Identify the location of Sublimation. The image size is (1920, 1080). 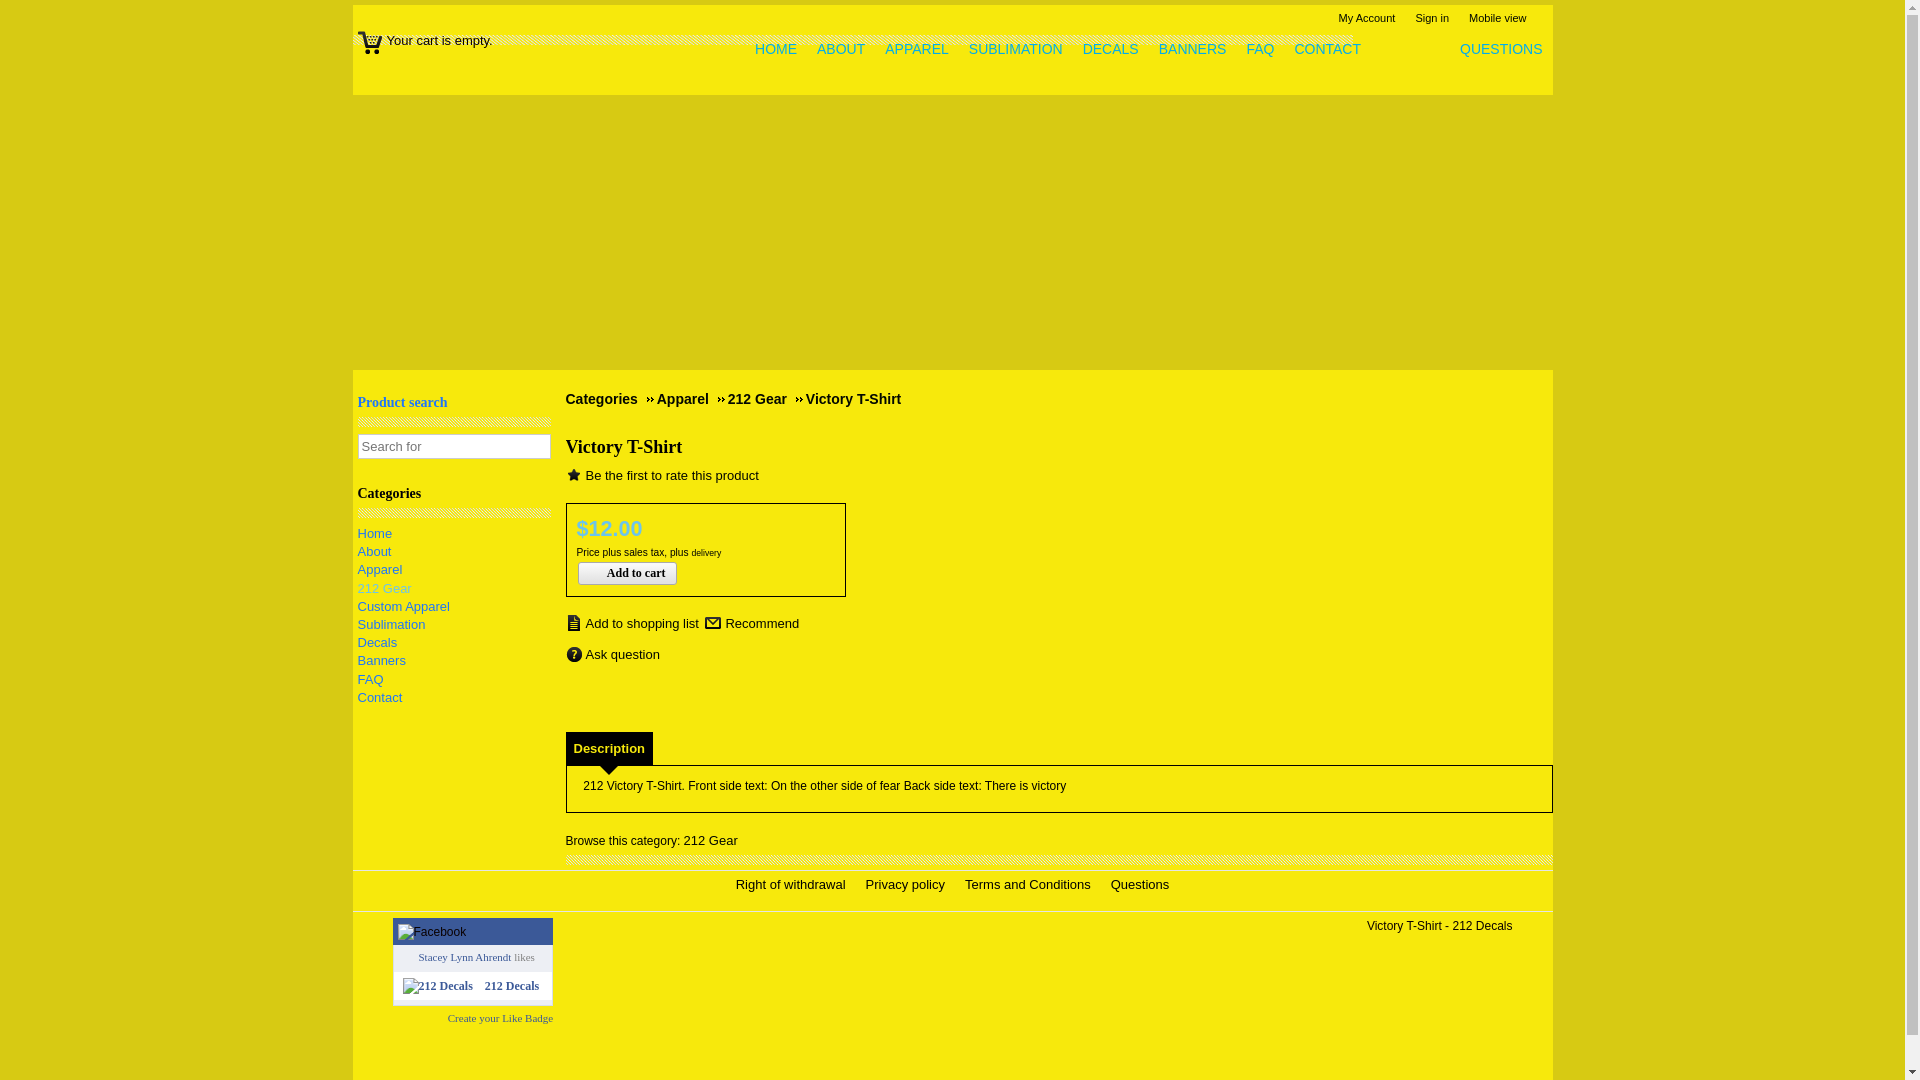
(392, 624).